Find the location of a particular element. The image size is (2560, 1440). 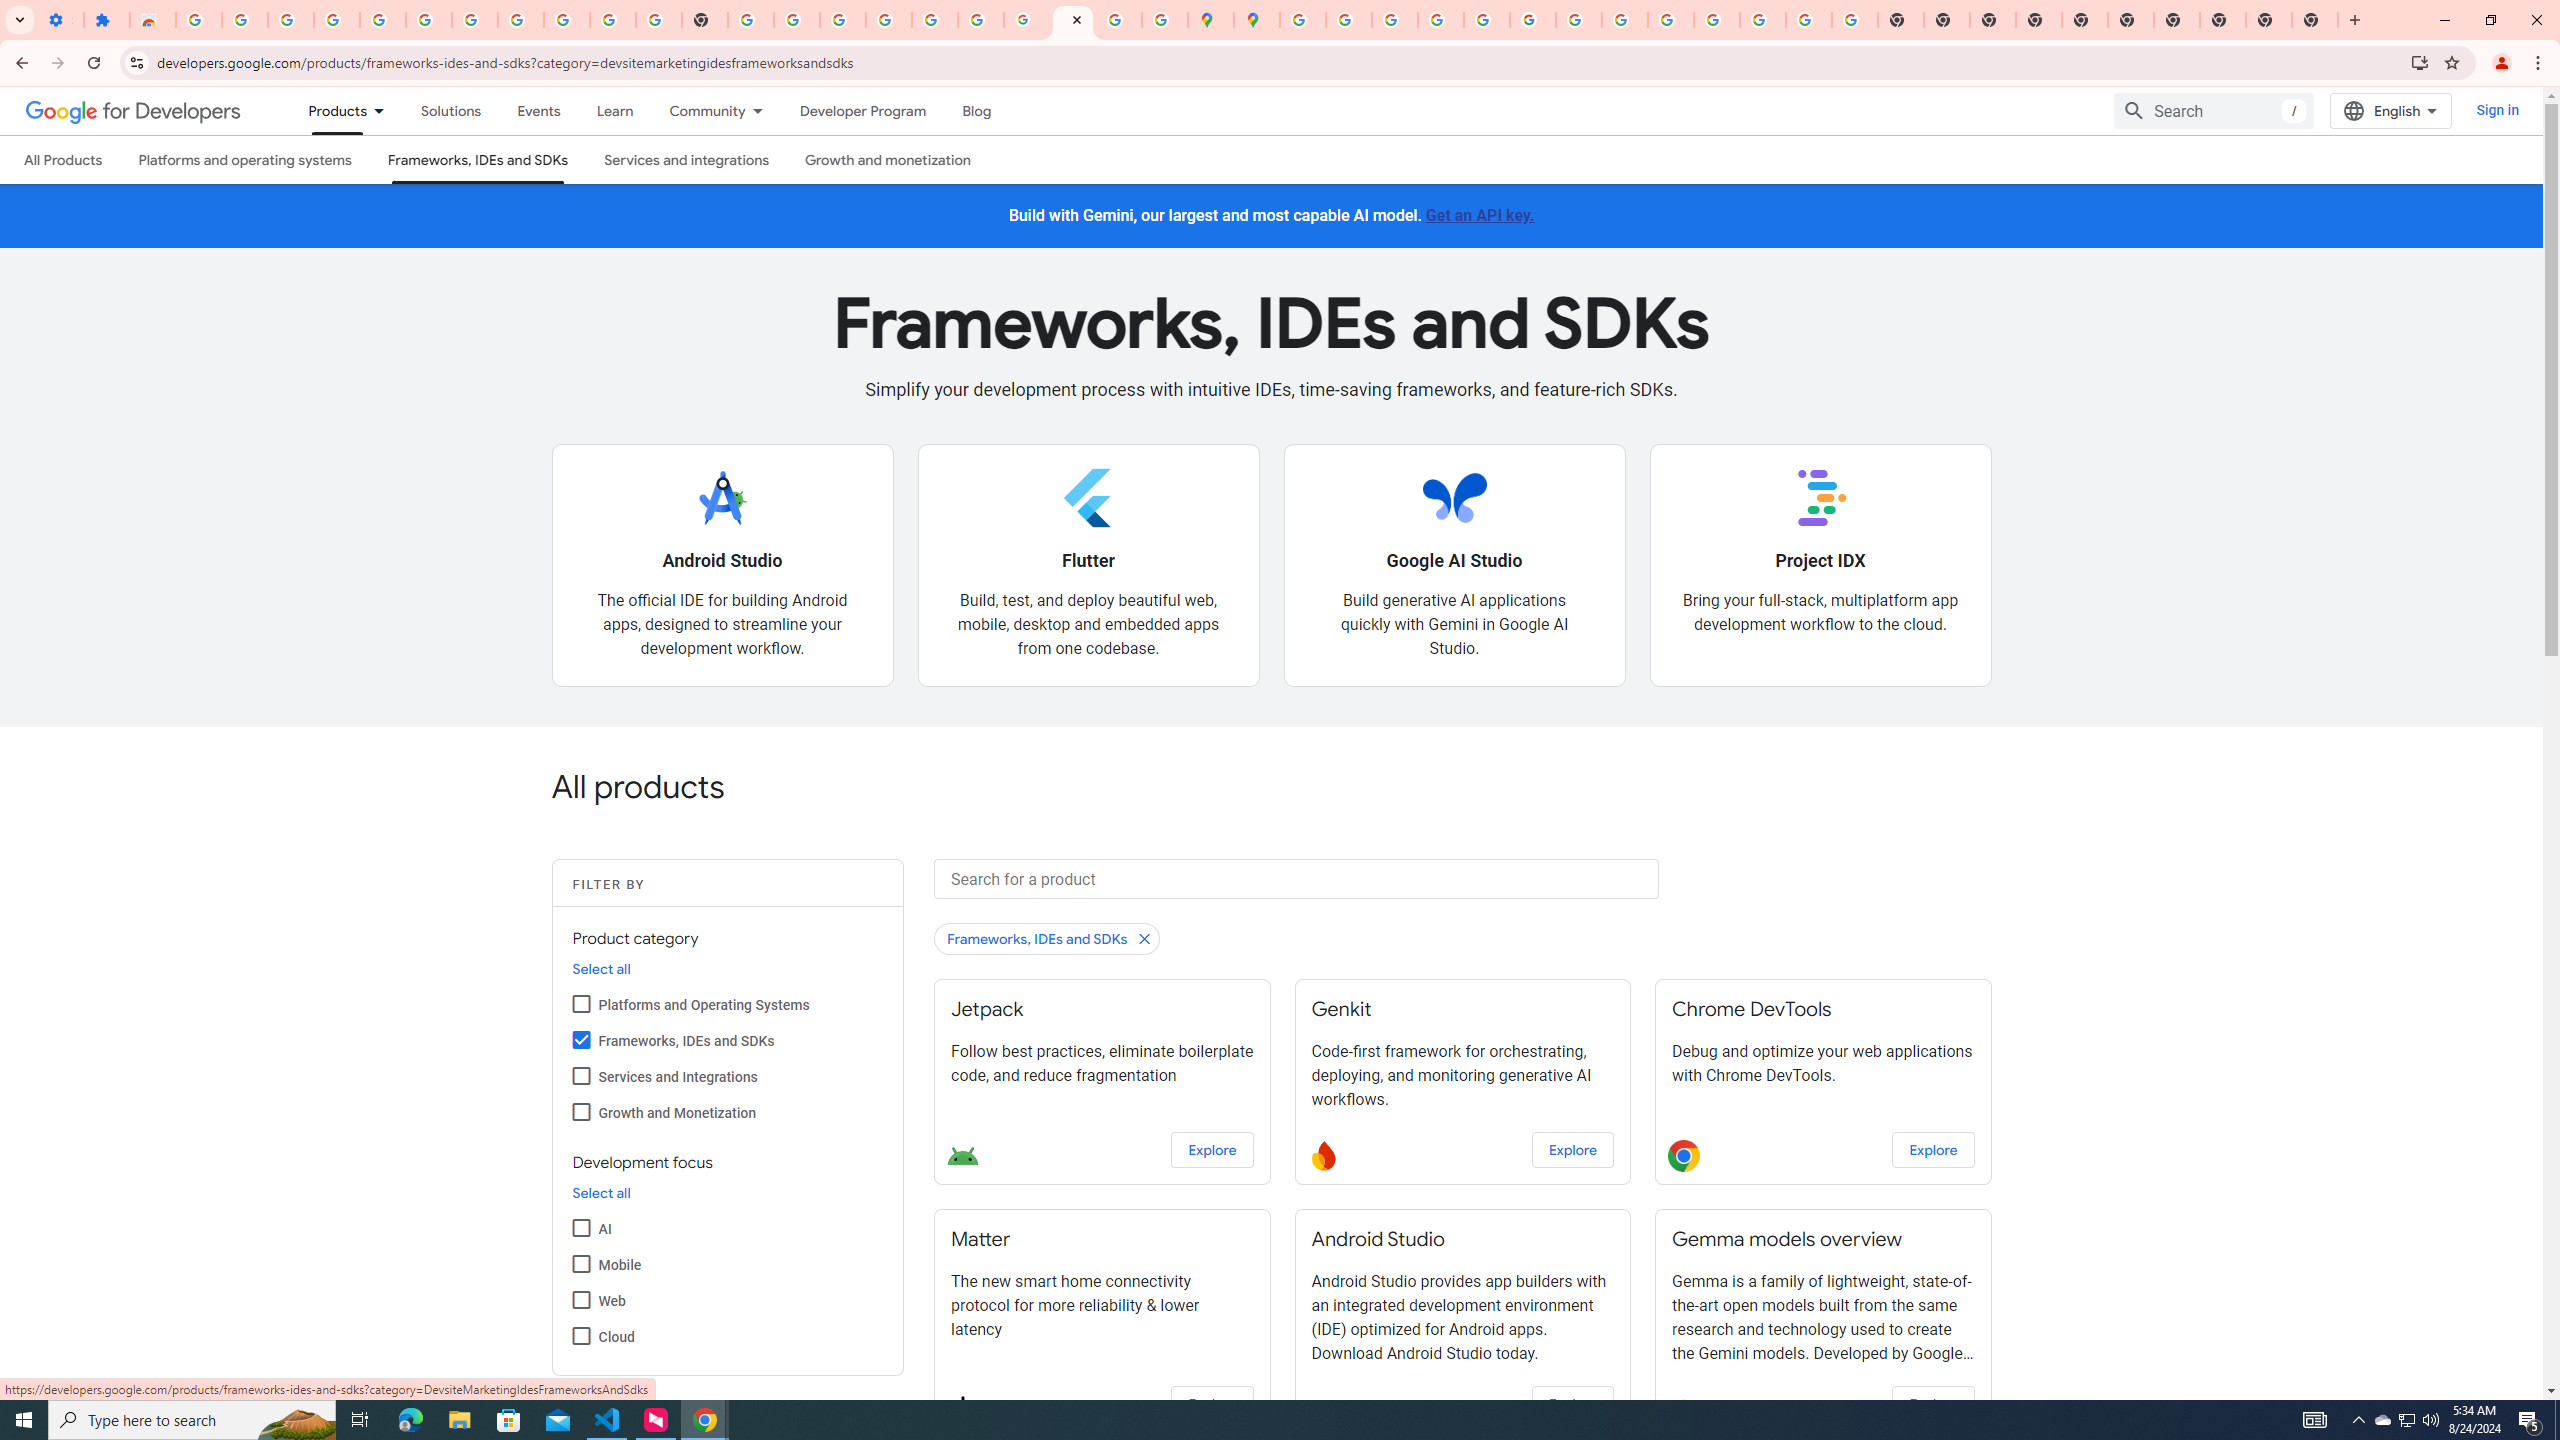

Get an API key. is located at coordinates (1480, 214).